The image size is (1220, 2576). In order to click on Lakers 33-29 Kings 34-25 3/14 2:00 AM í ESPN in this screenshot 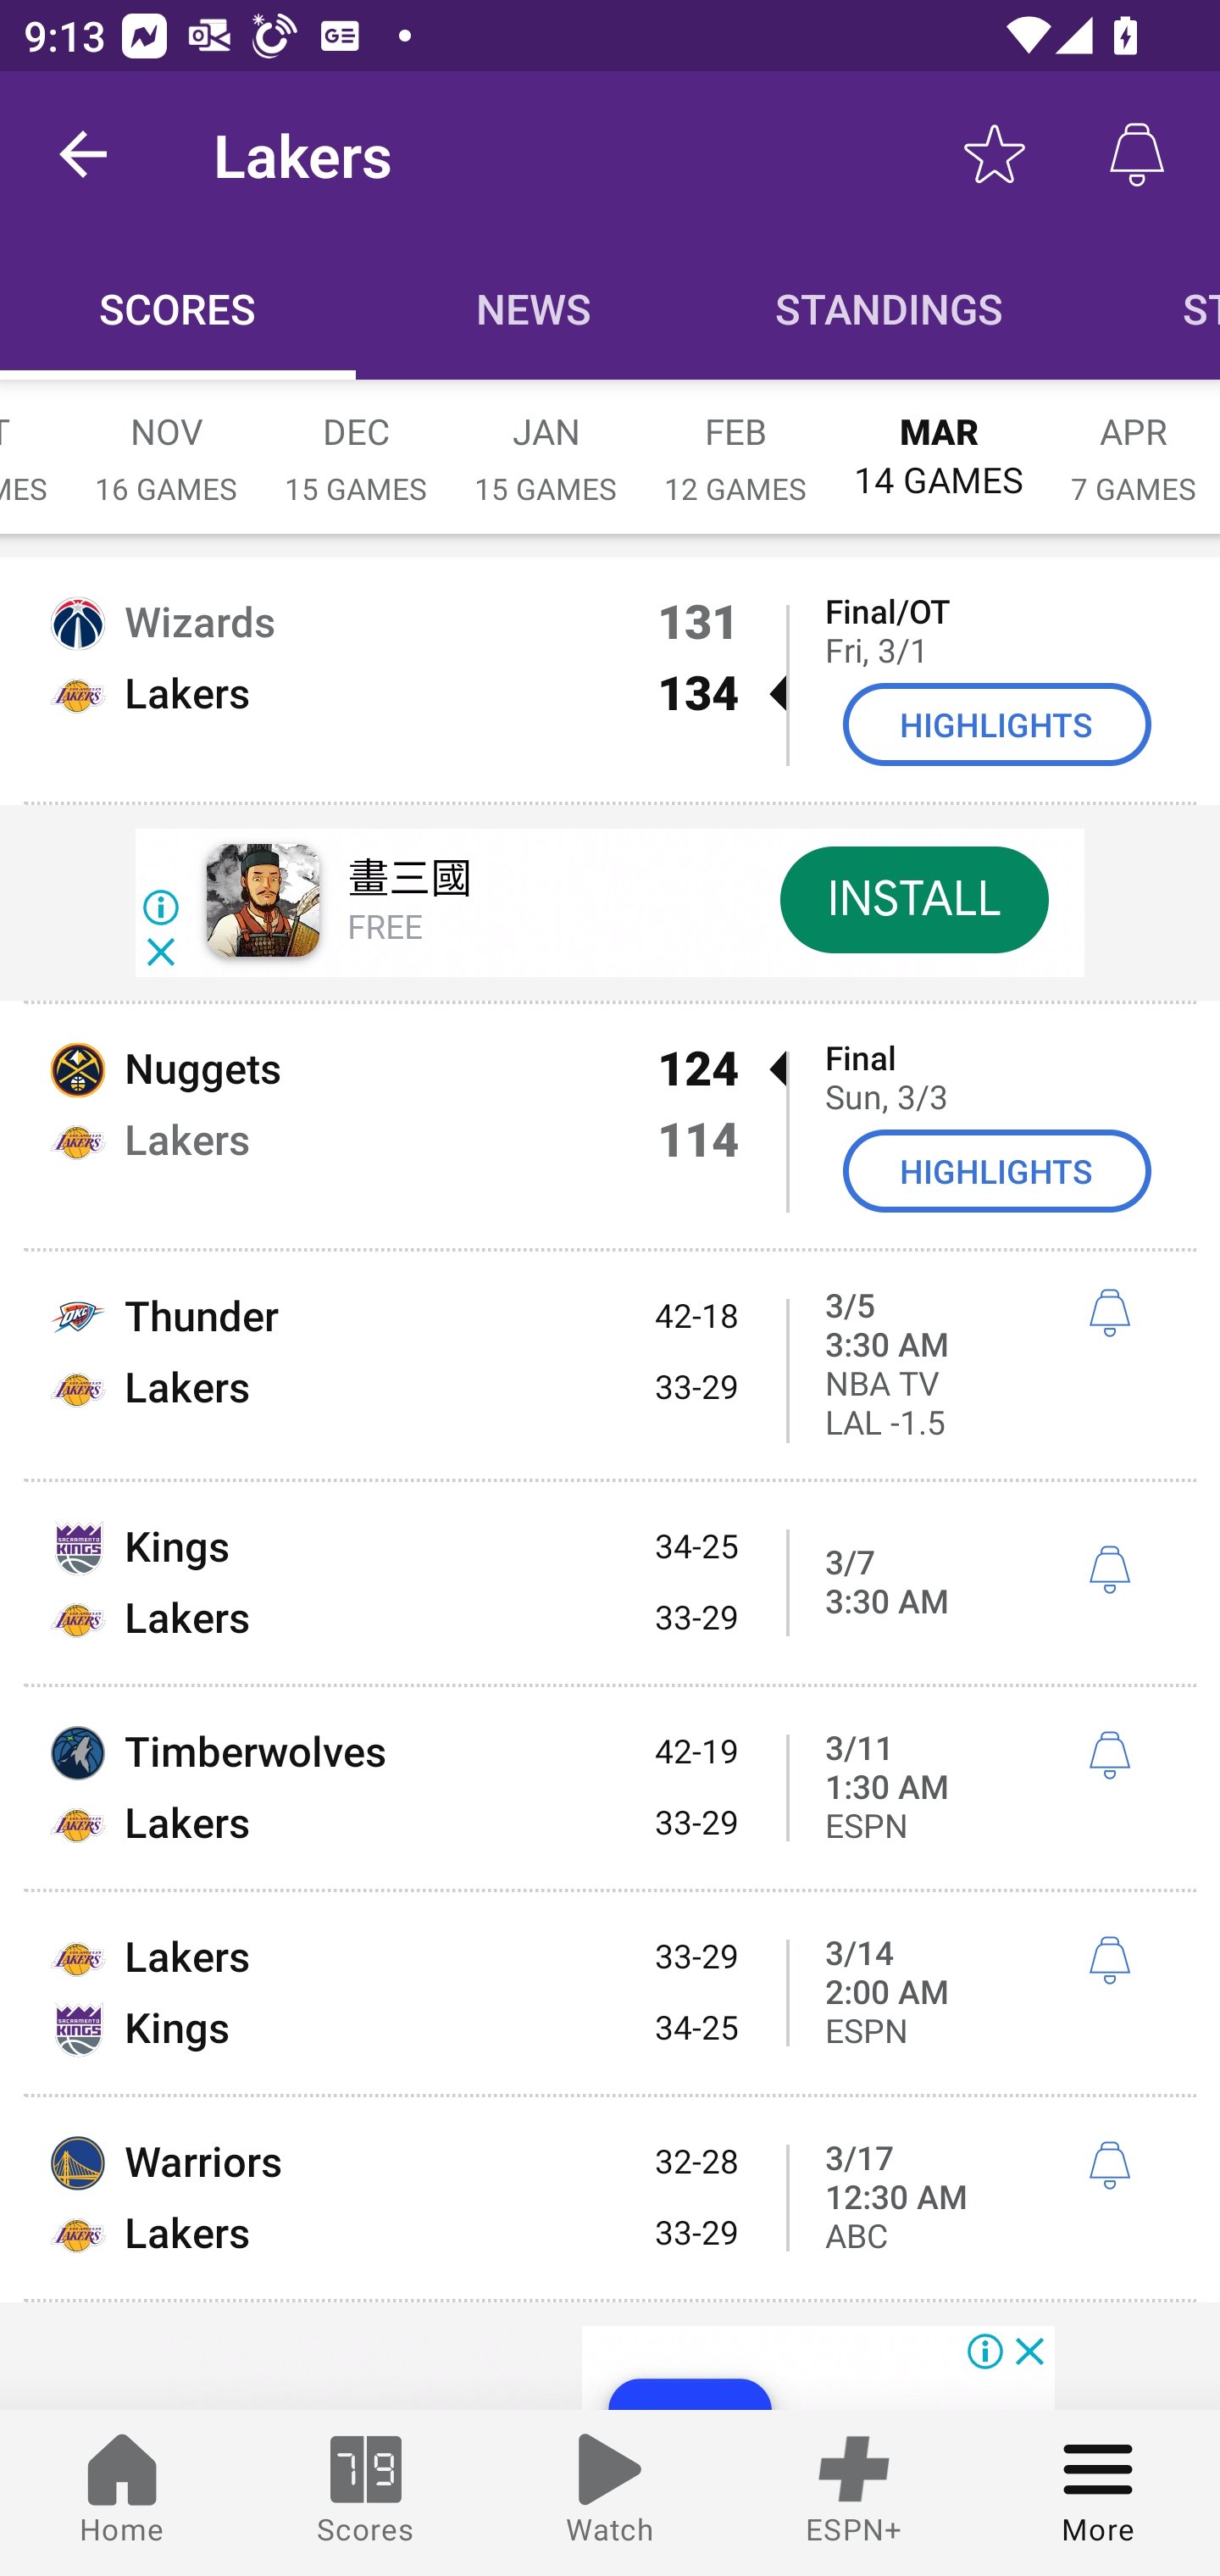, I will do `click(610, 1993)`.